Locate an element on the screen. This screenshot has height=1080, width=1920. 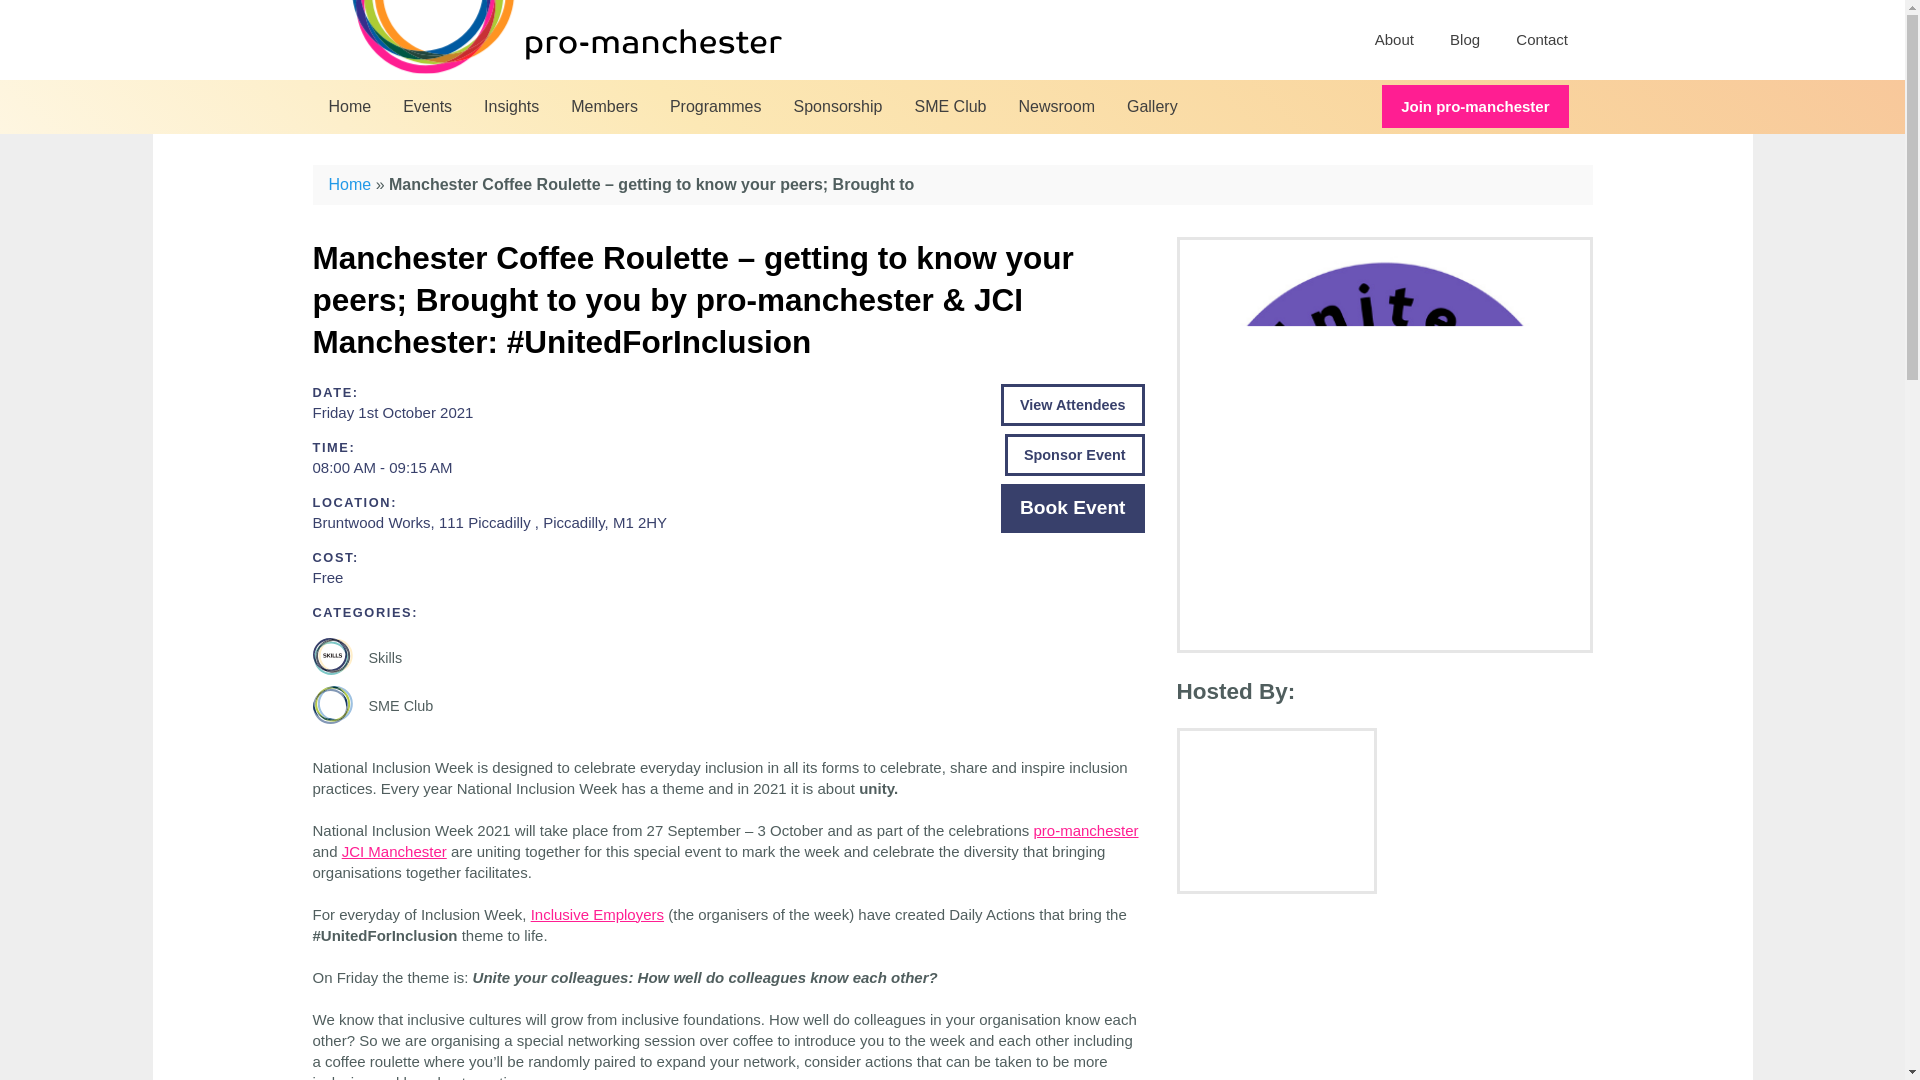
Events is located at coordinates (428, 106).